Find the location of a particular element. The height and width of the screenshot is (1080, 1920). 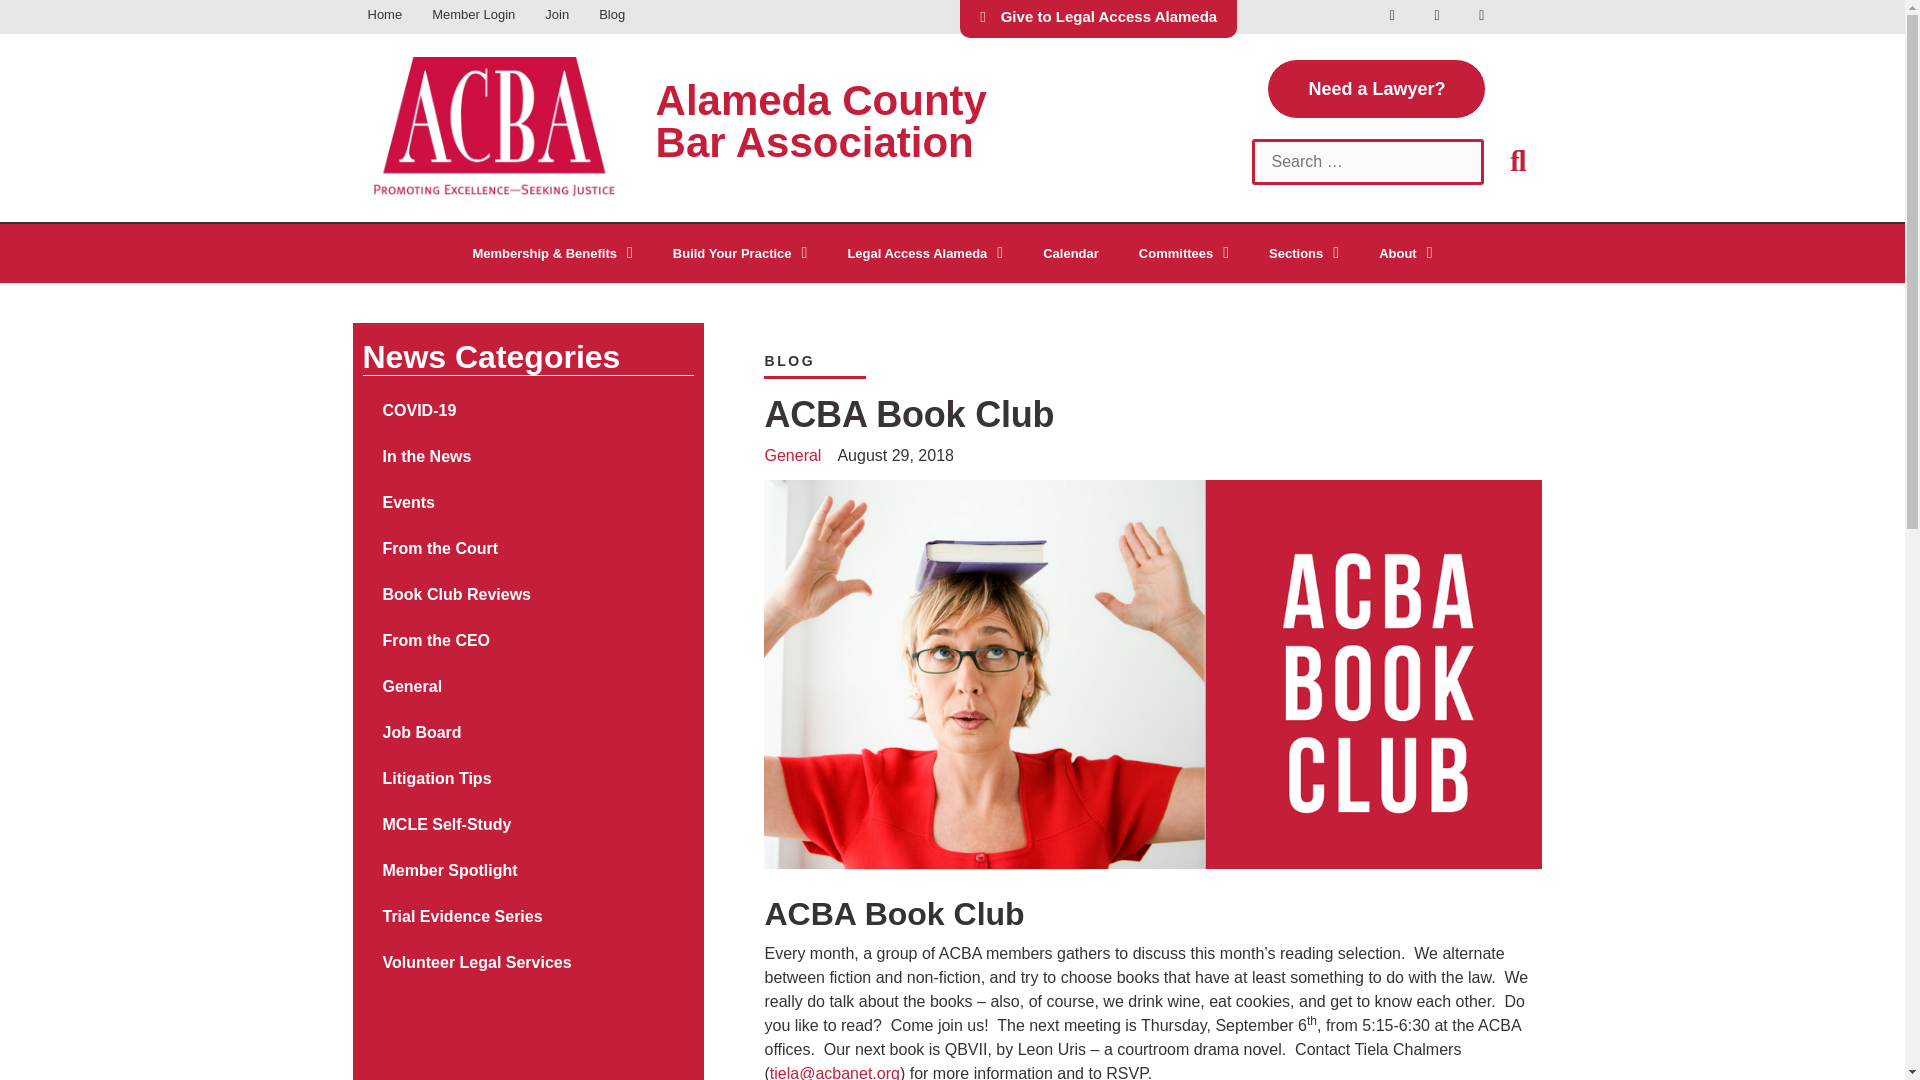

Calendar is located at coordinates (1071, 254).